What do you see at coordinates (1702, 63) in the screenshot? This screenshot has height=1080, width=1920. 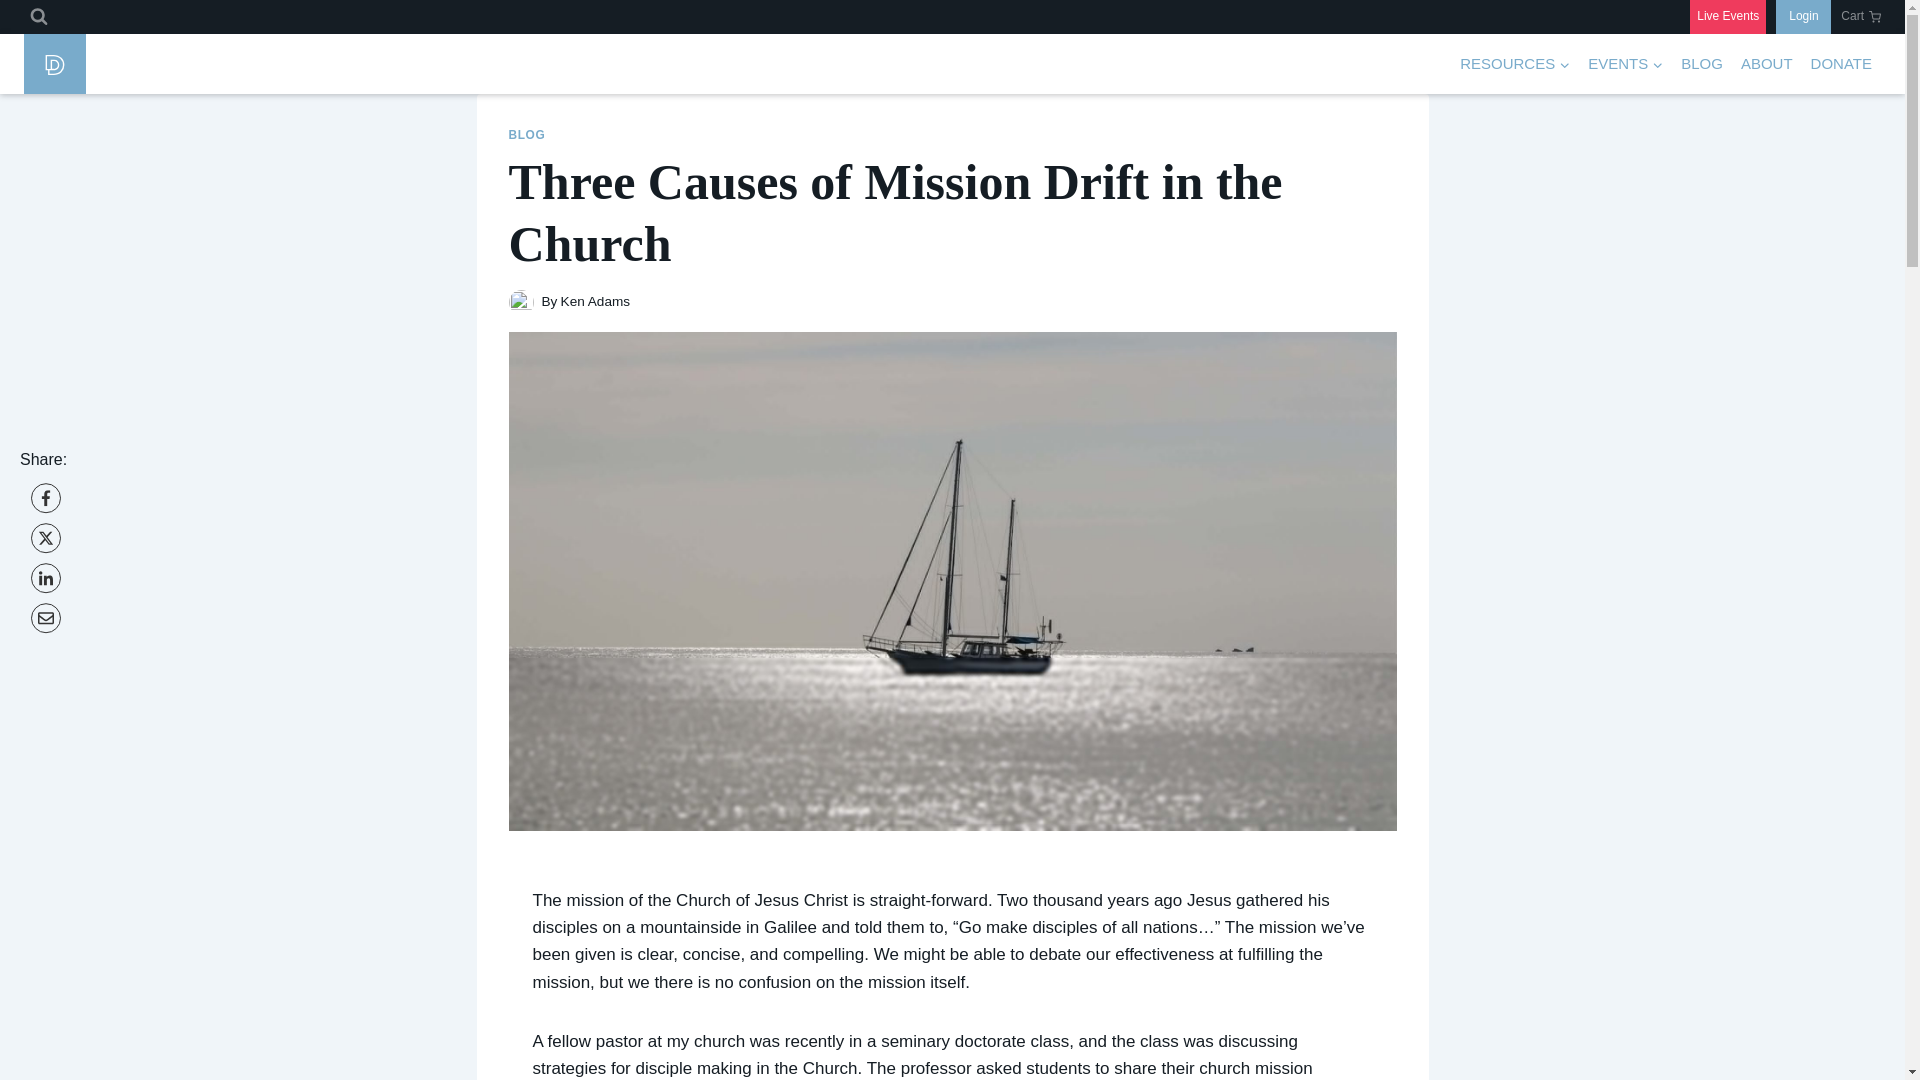 I see `BLOG` at bounding box center [1702, 63].